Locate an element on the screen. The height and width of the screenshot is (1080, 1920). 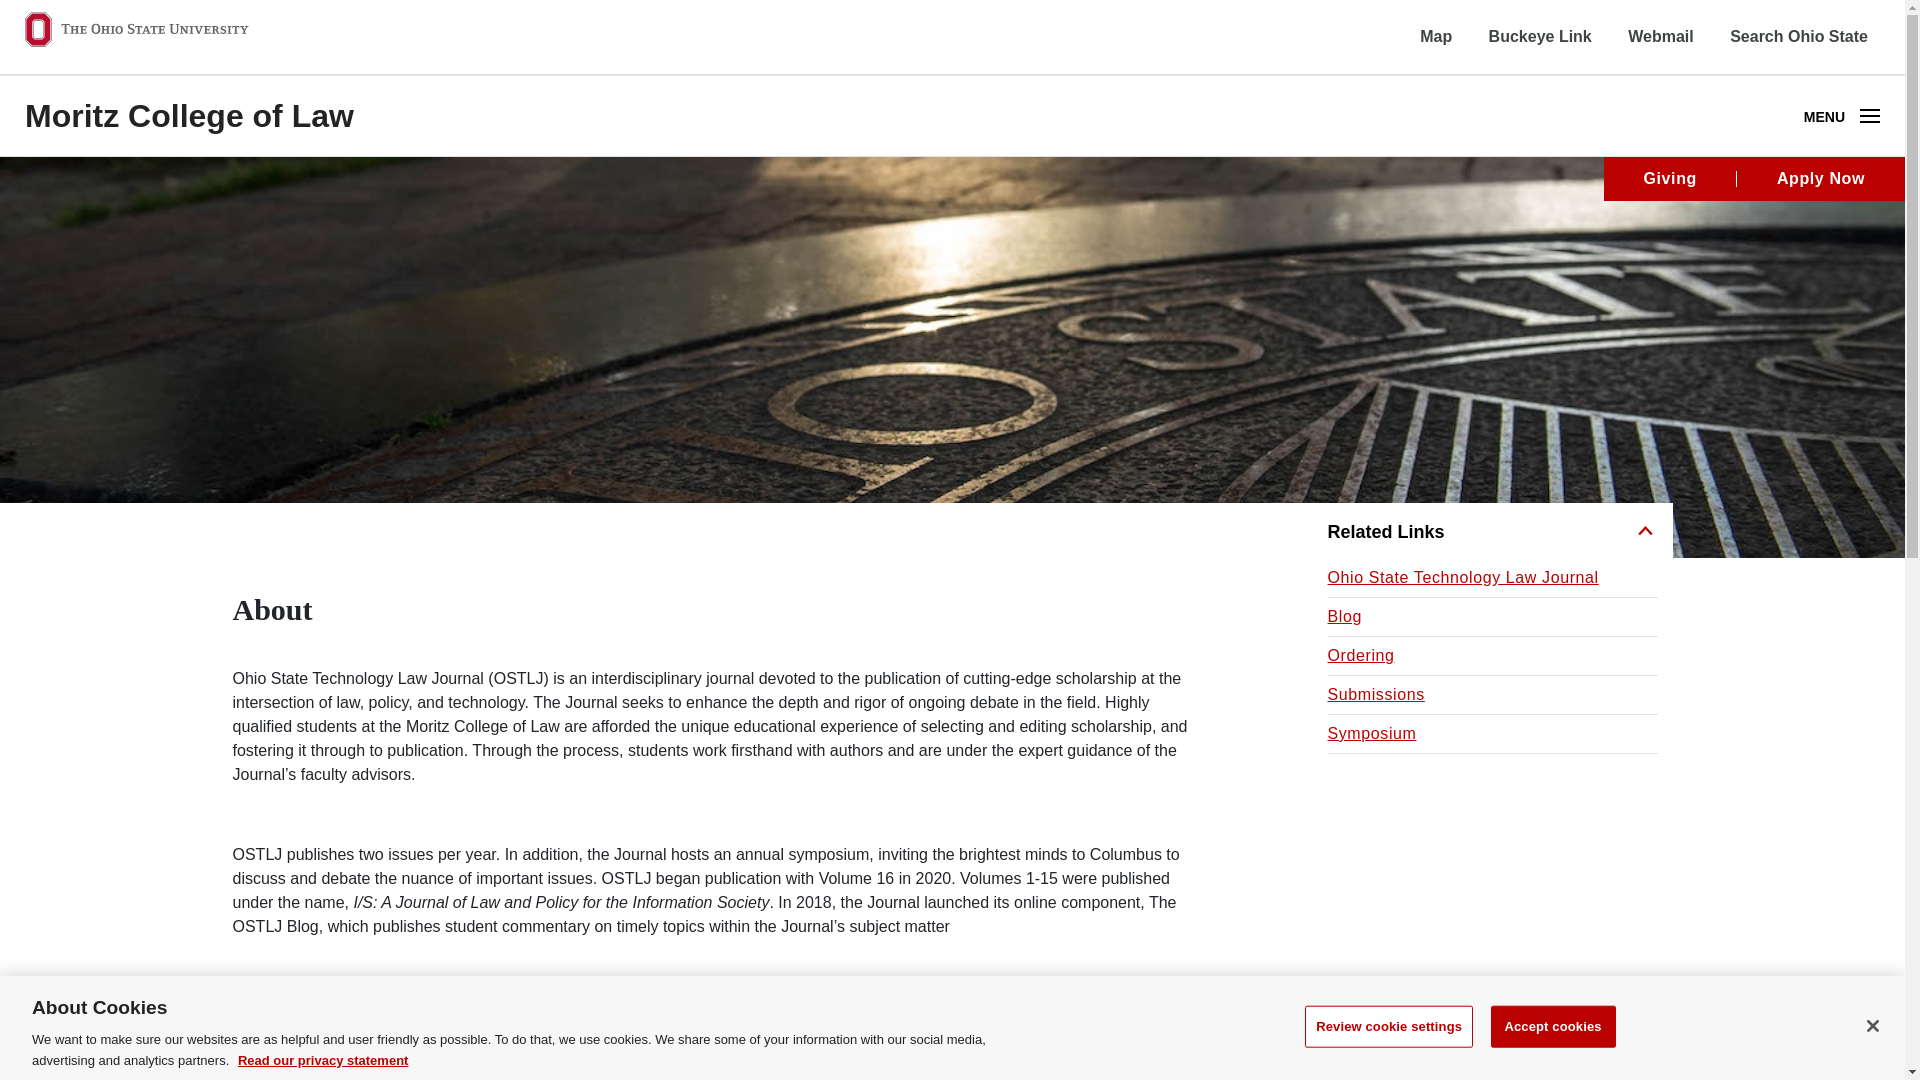
Buckeye Link is located at coordinates (1540, 36).